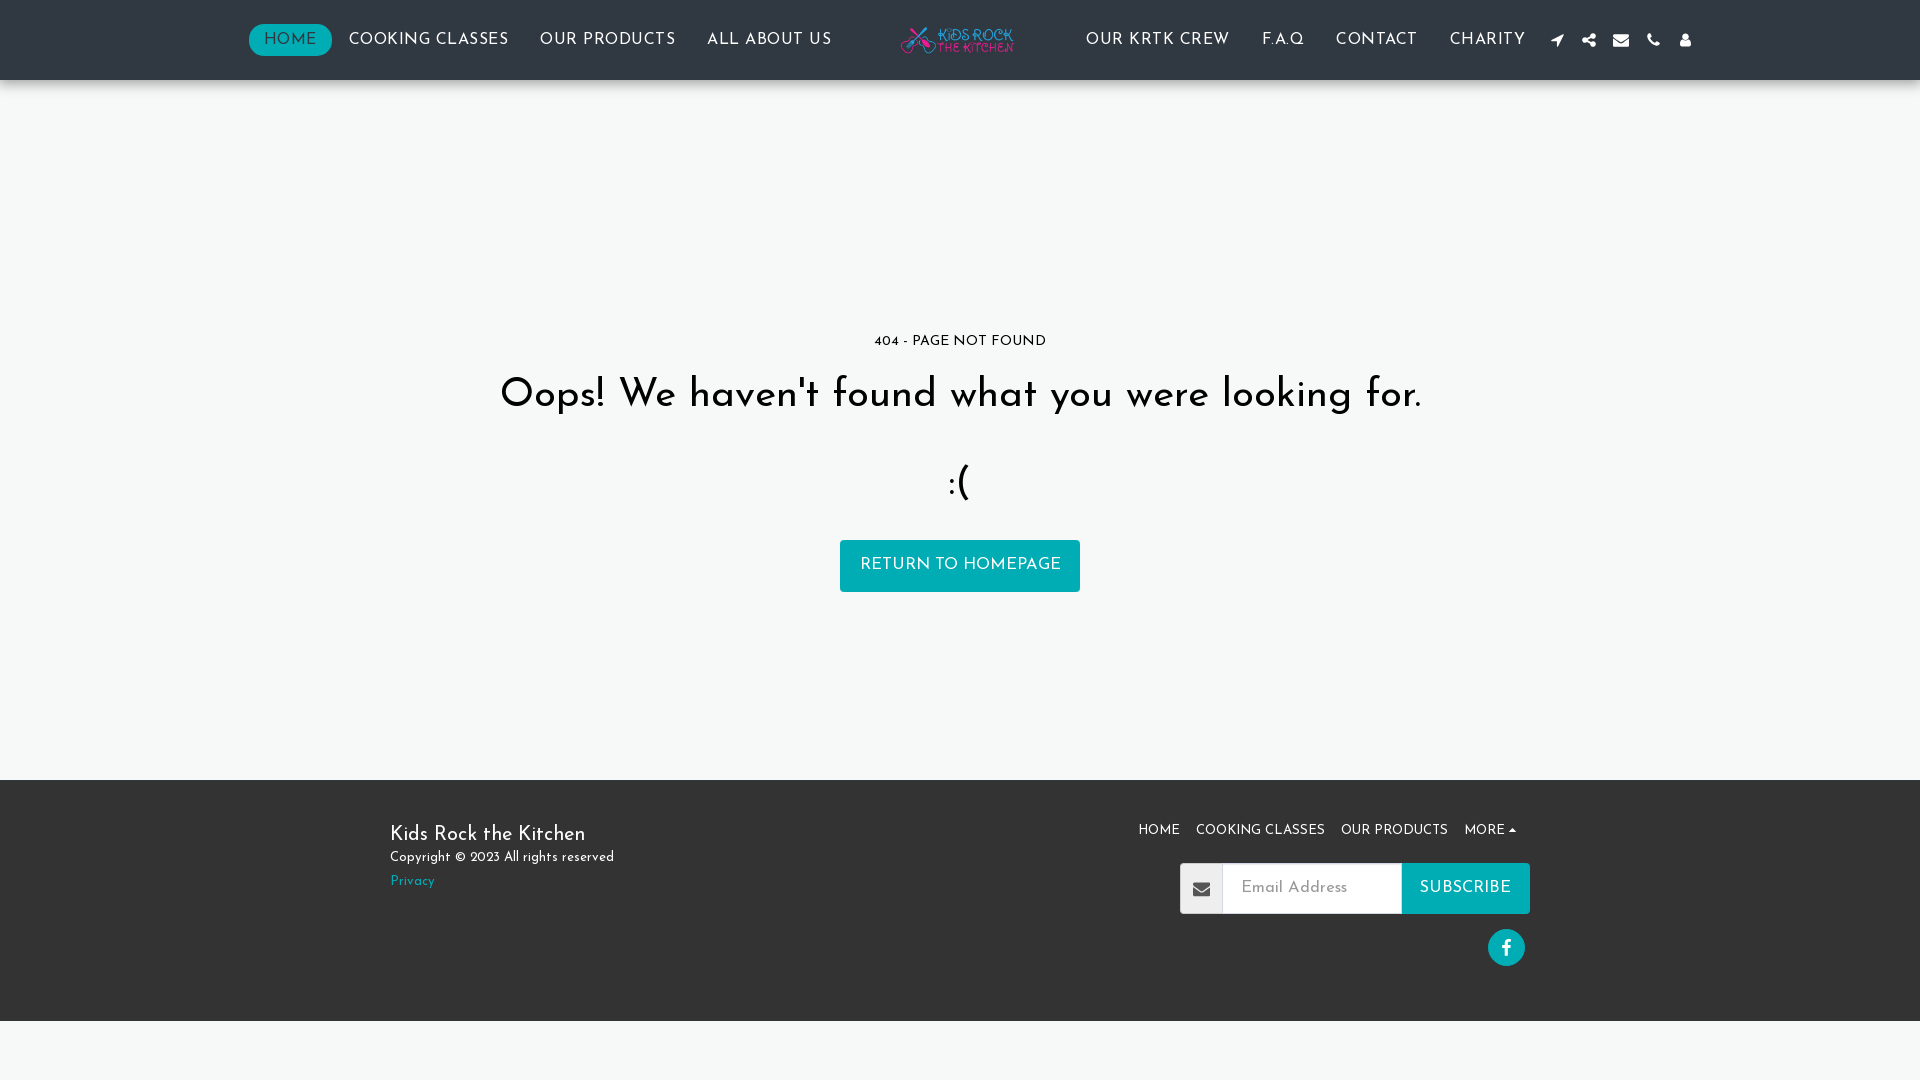 This screenshot has height=1080, width=1920. Describe the element at coordinates (1158, 40) in the screenshot. I see `OUR KRTK CREW` at that location.